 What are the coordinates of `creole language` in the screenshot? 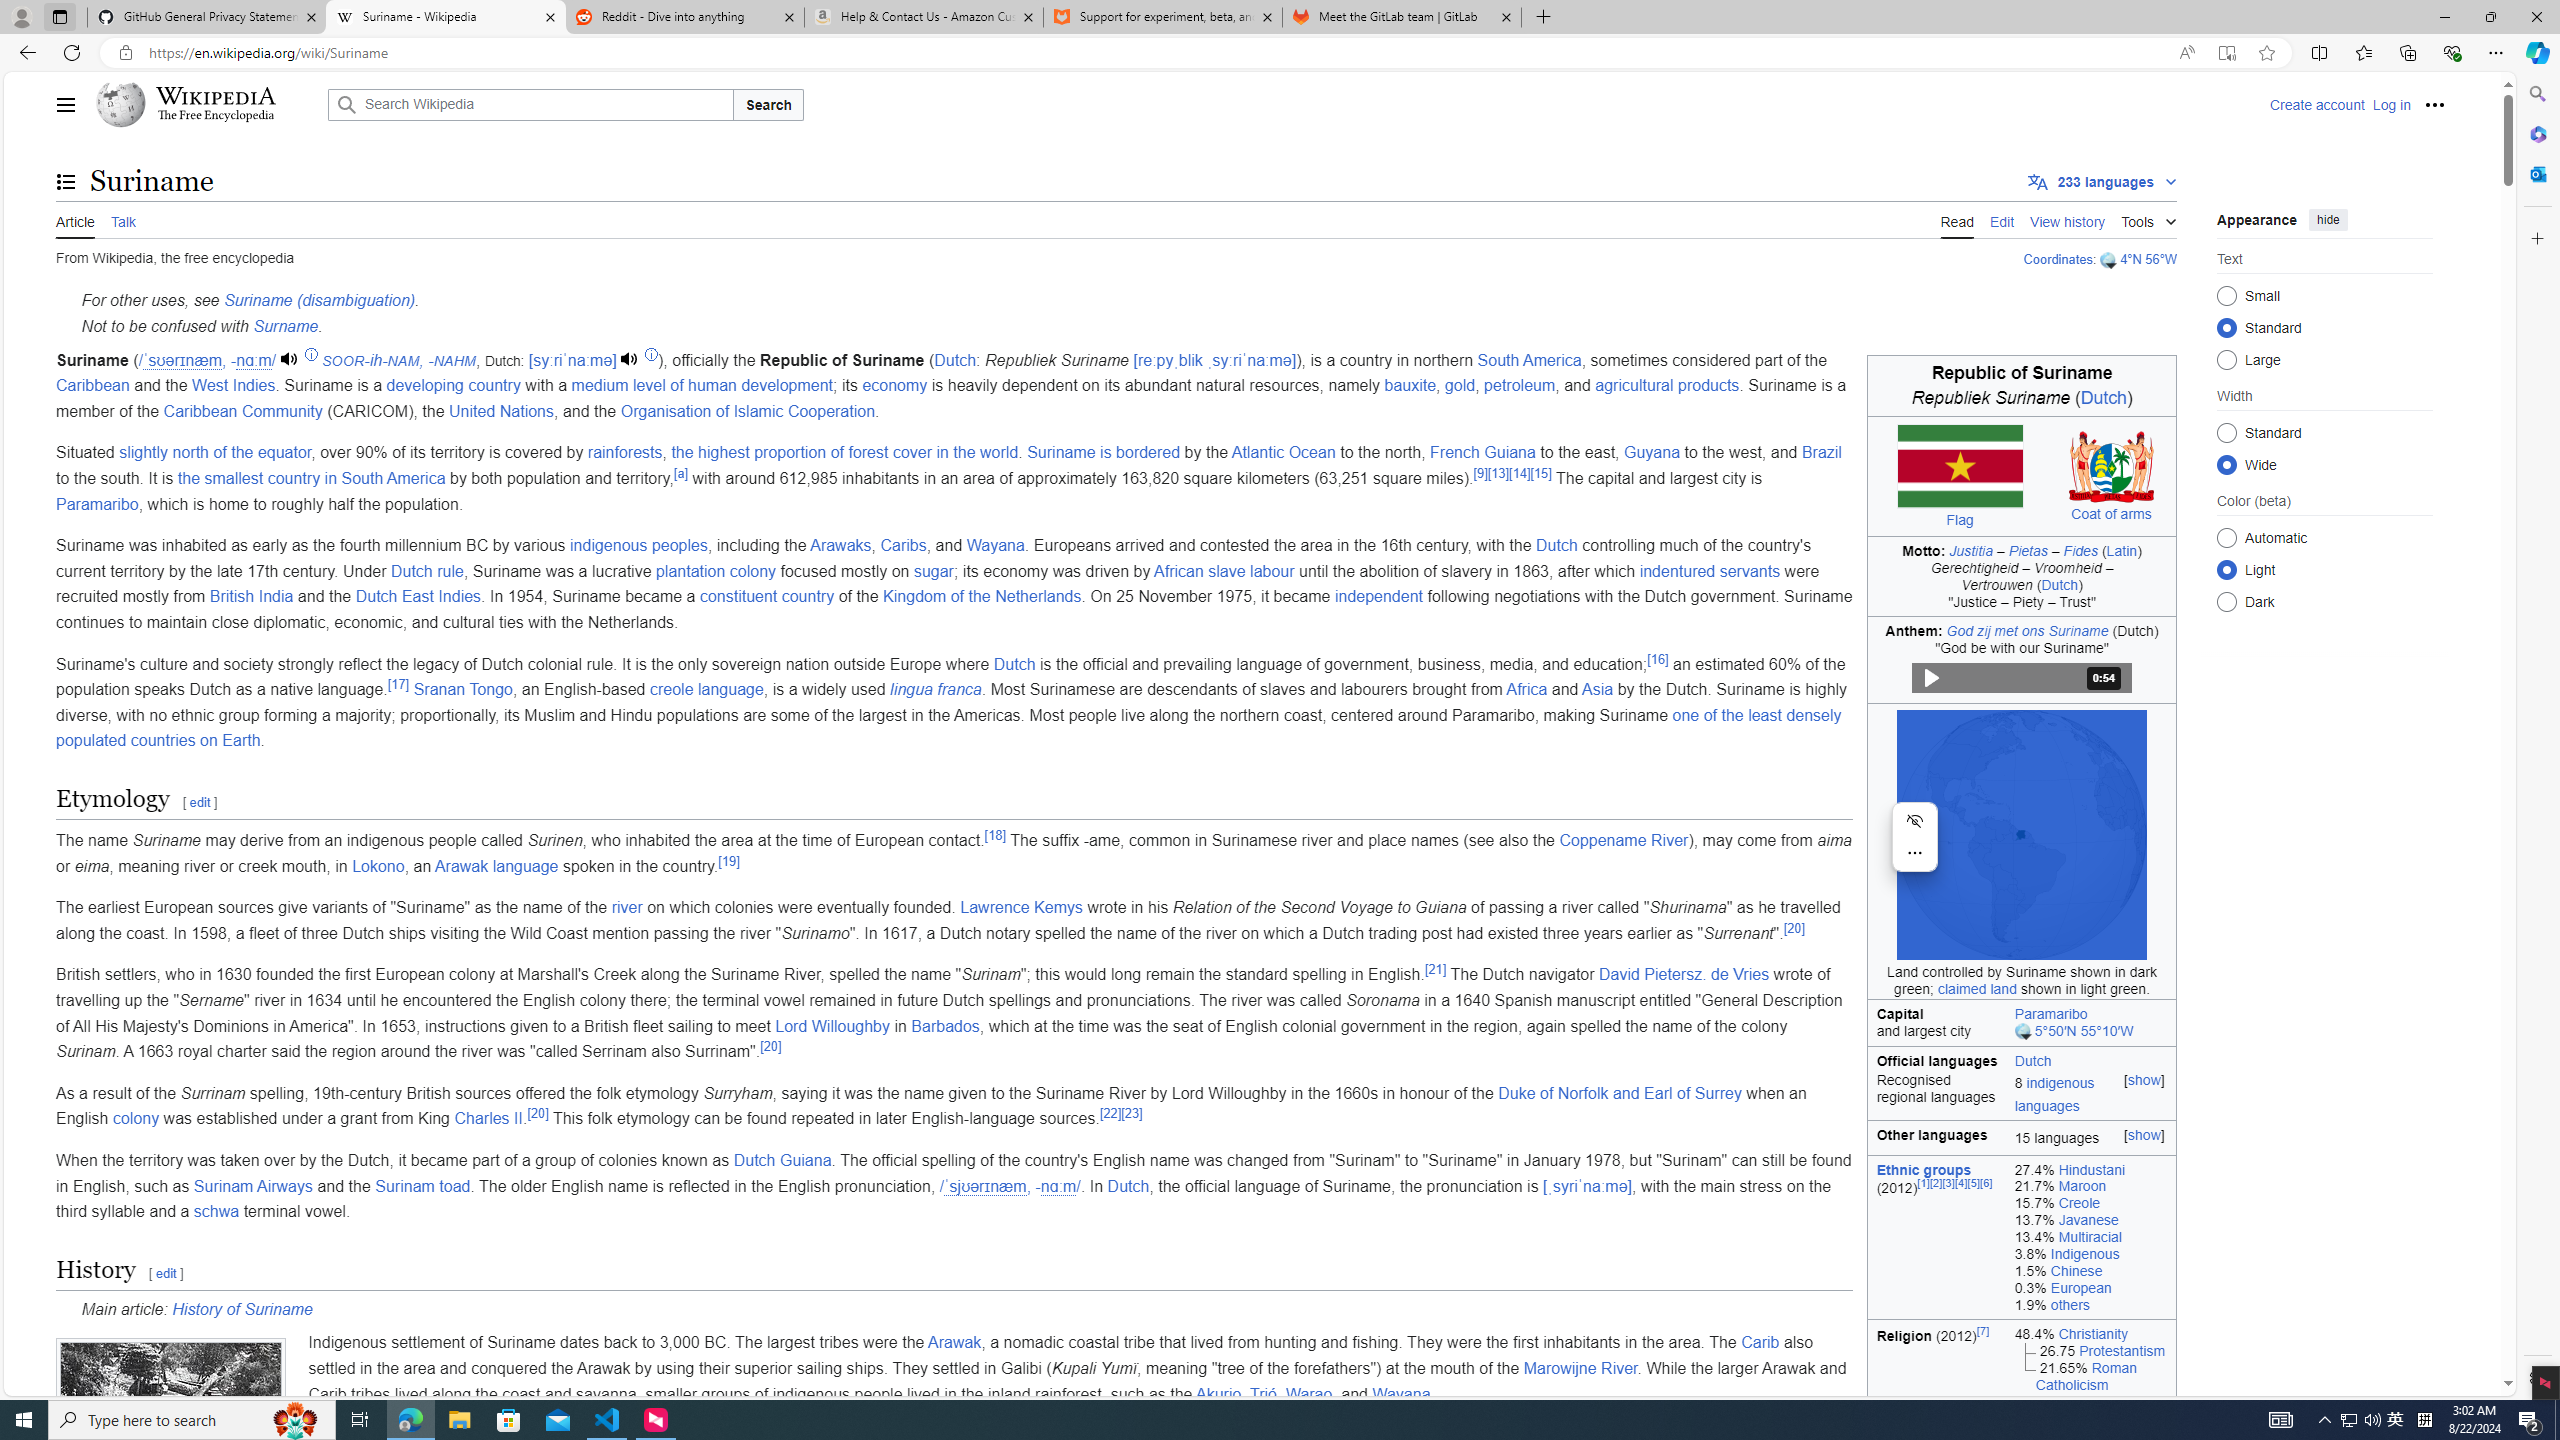 It's located at (706, 690).